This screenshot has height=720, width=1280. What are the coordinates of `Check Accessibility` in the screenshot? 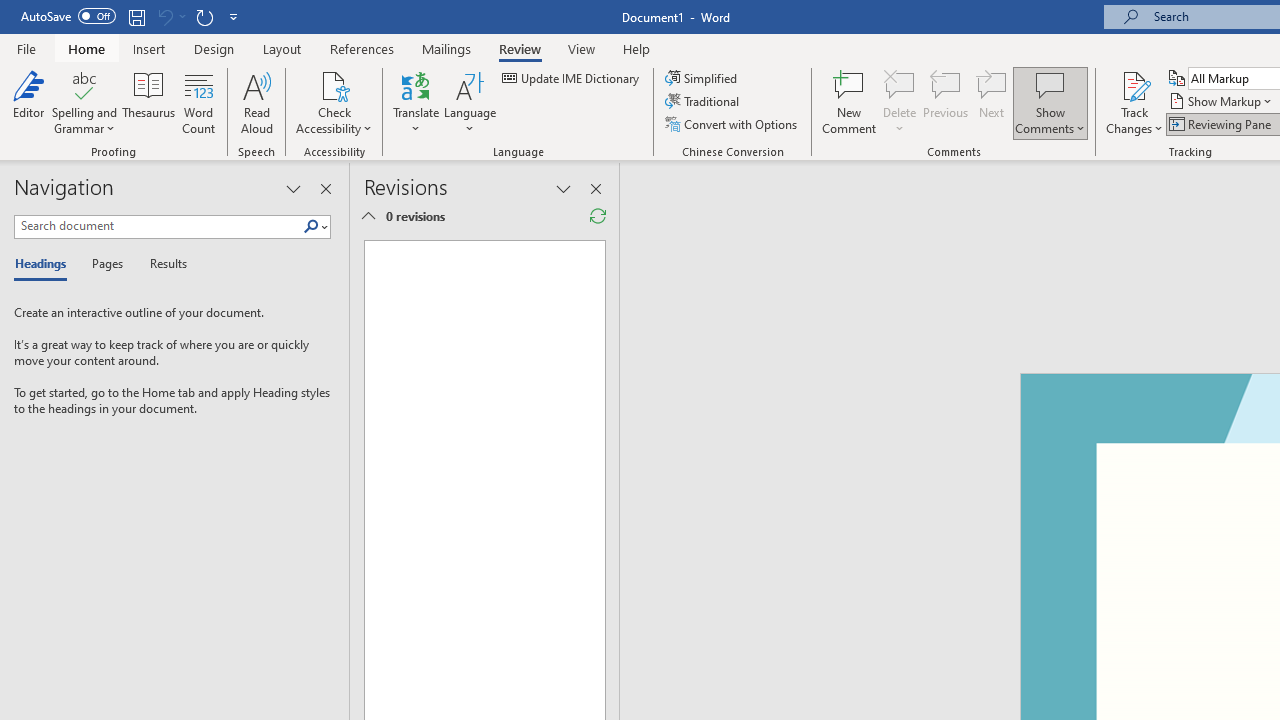 It's located at (334, 102).